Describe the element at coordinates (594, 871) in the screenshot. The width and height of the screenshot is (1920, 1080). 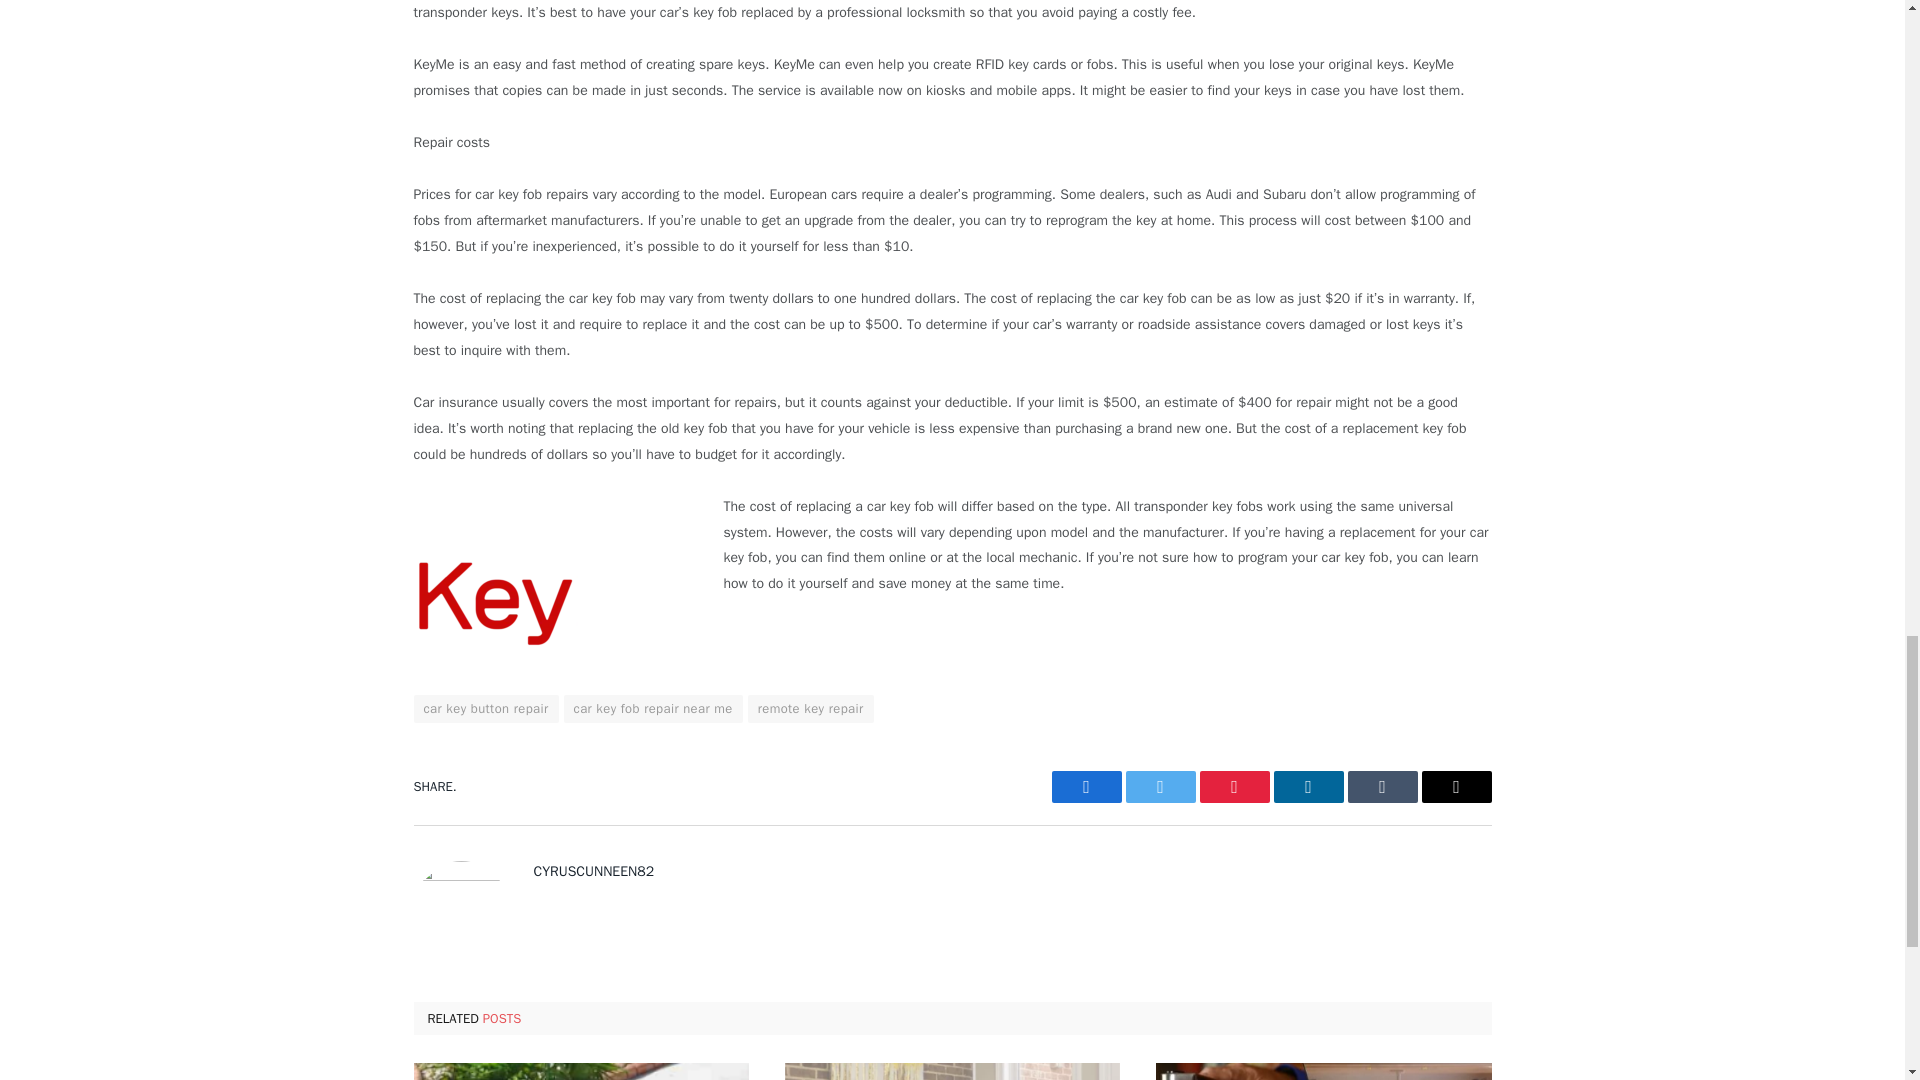
I see `CYRUSCUNNEEN82` at that location.